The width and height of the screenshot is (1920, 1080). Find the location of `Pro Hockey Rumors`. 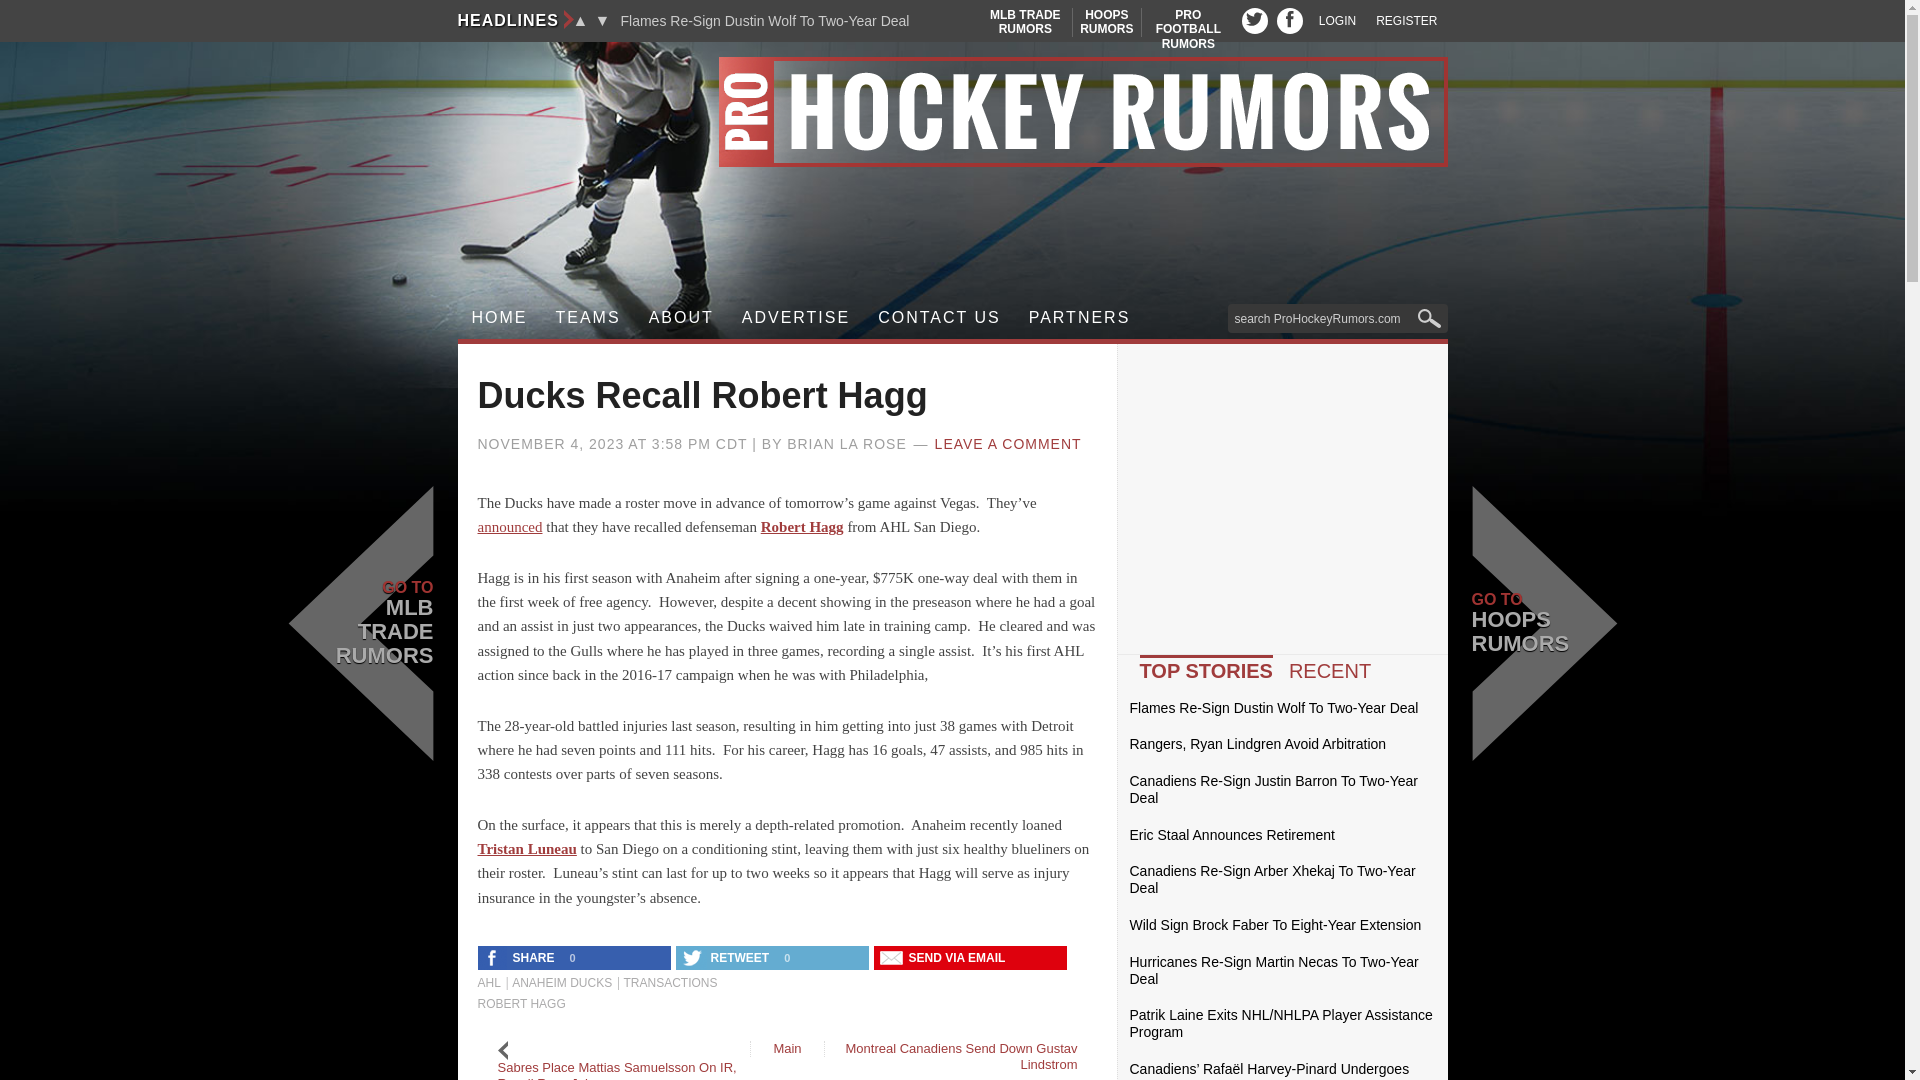

Pro Hockey Rumors is located at coordinates (1025, 22).